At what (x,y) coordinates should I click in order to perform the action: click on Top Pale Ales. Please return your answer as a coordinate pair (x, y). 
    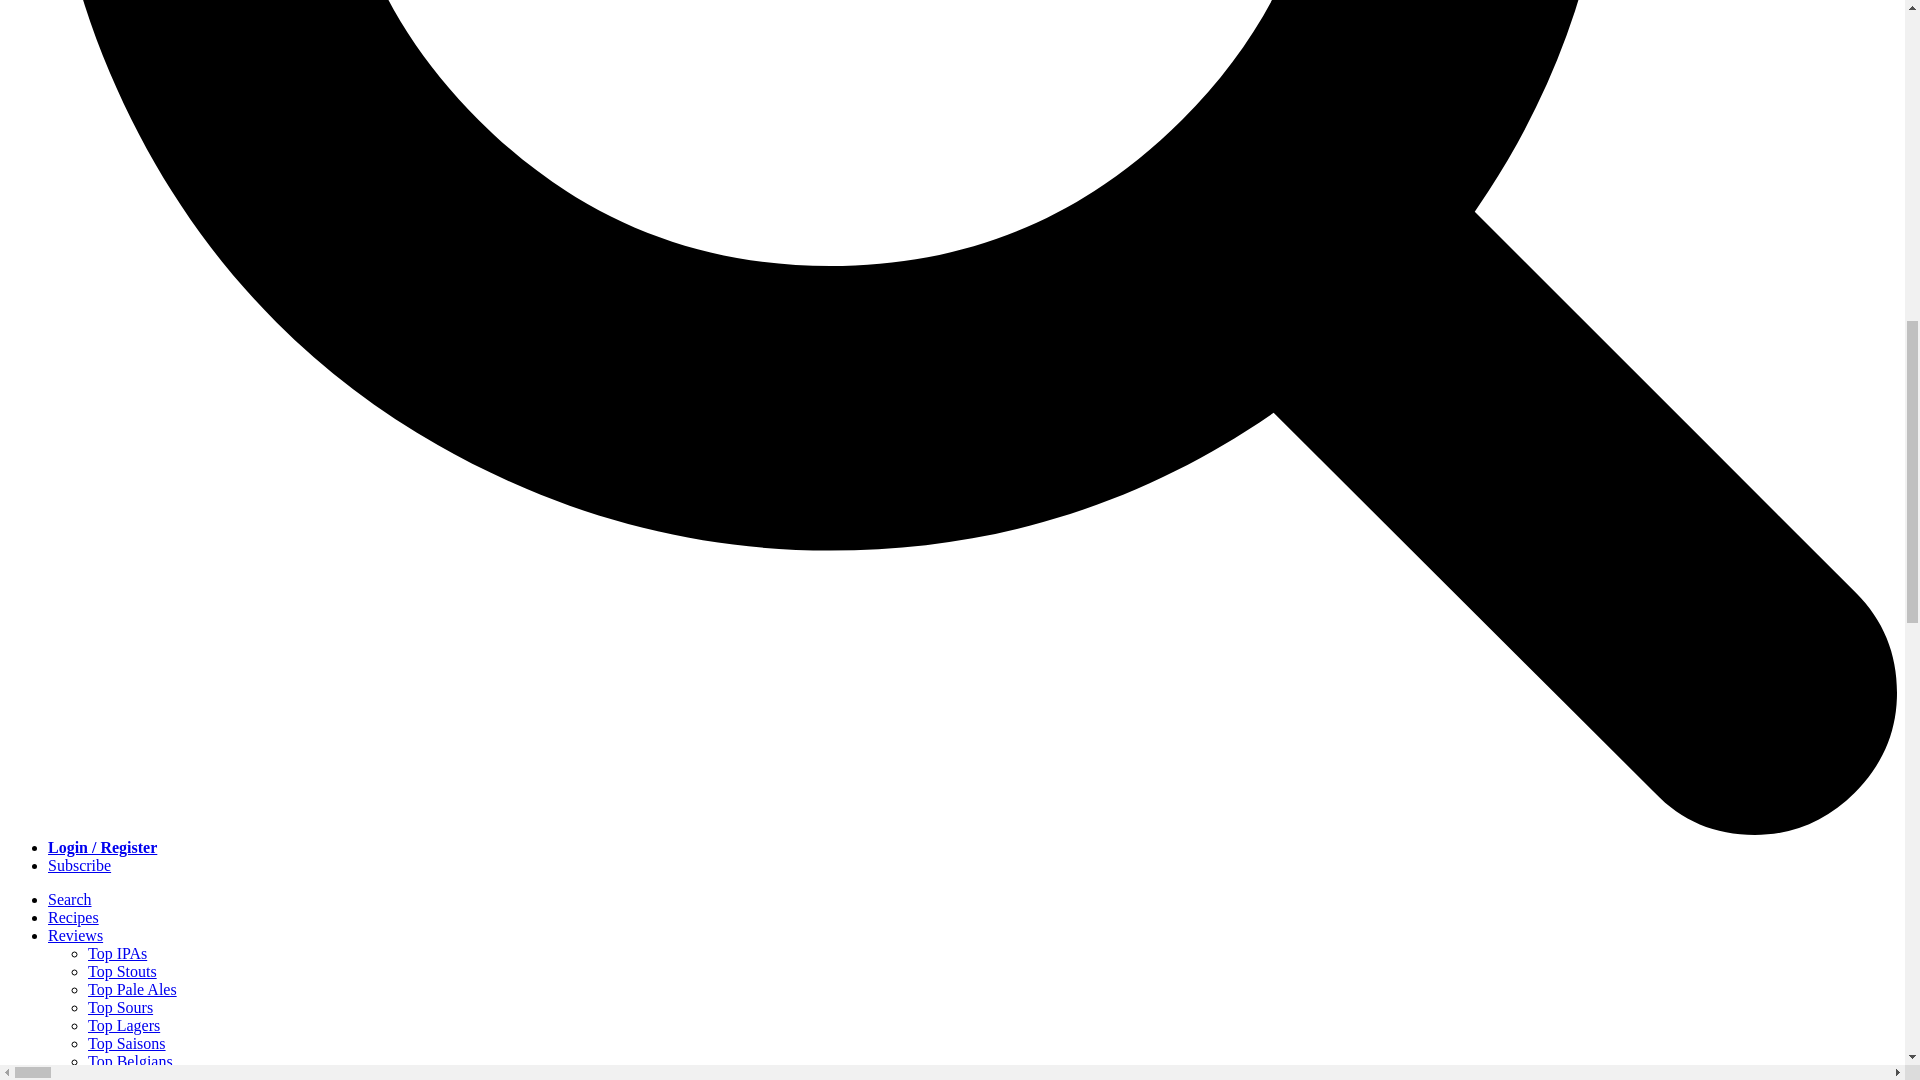
    Looking at the image, I should click on (132, 988).